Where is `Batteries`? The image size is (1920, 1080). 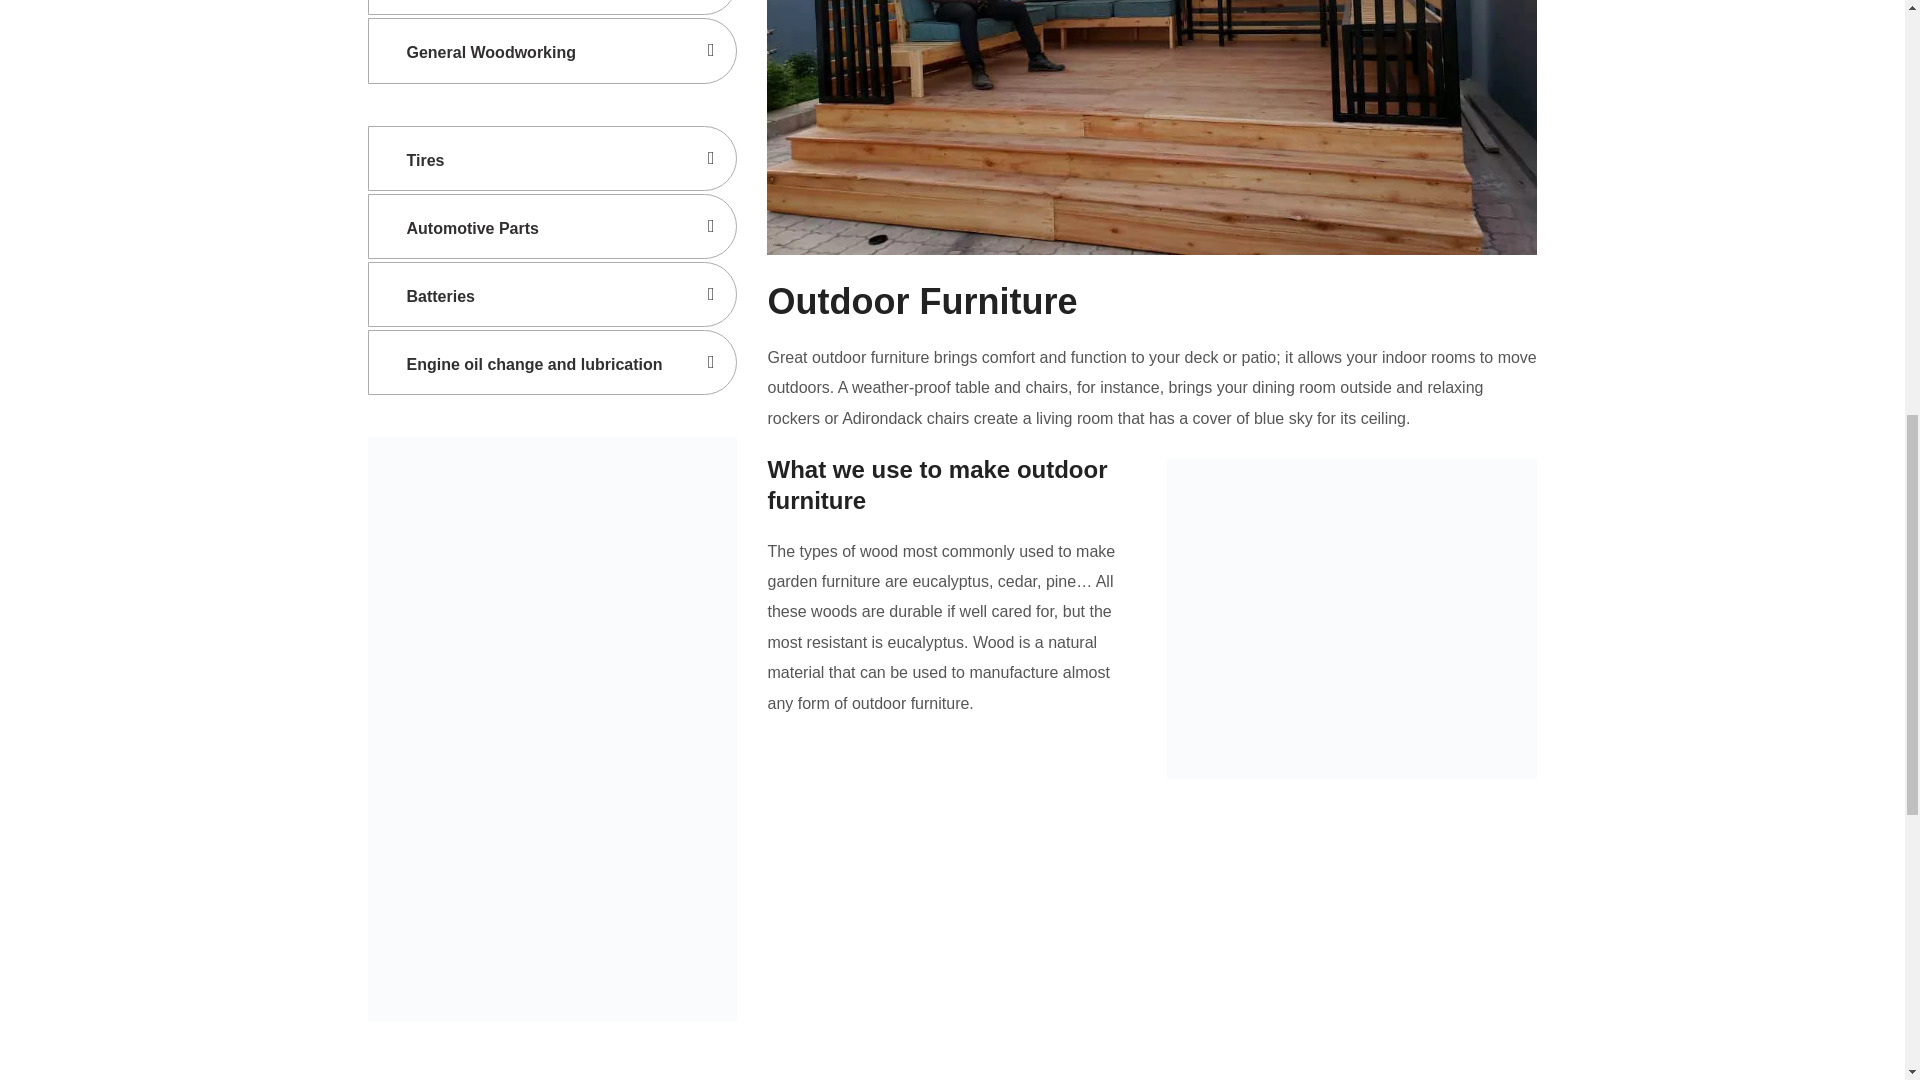
Batteries is located at coordinates (552, 294).